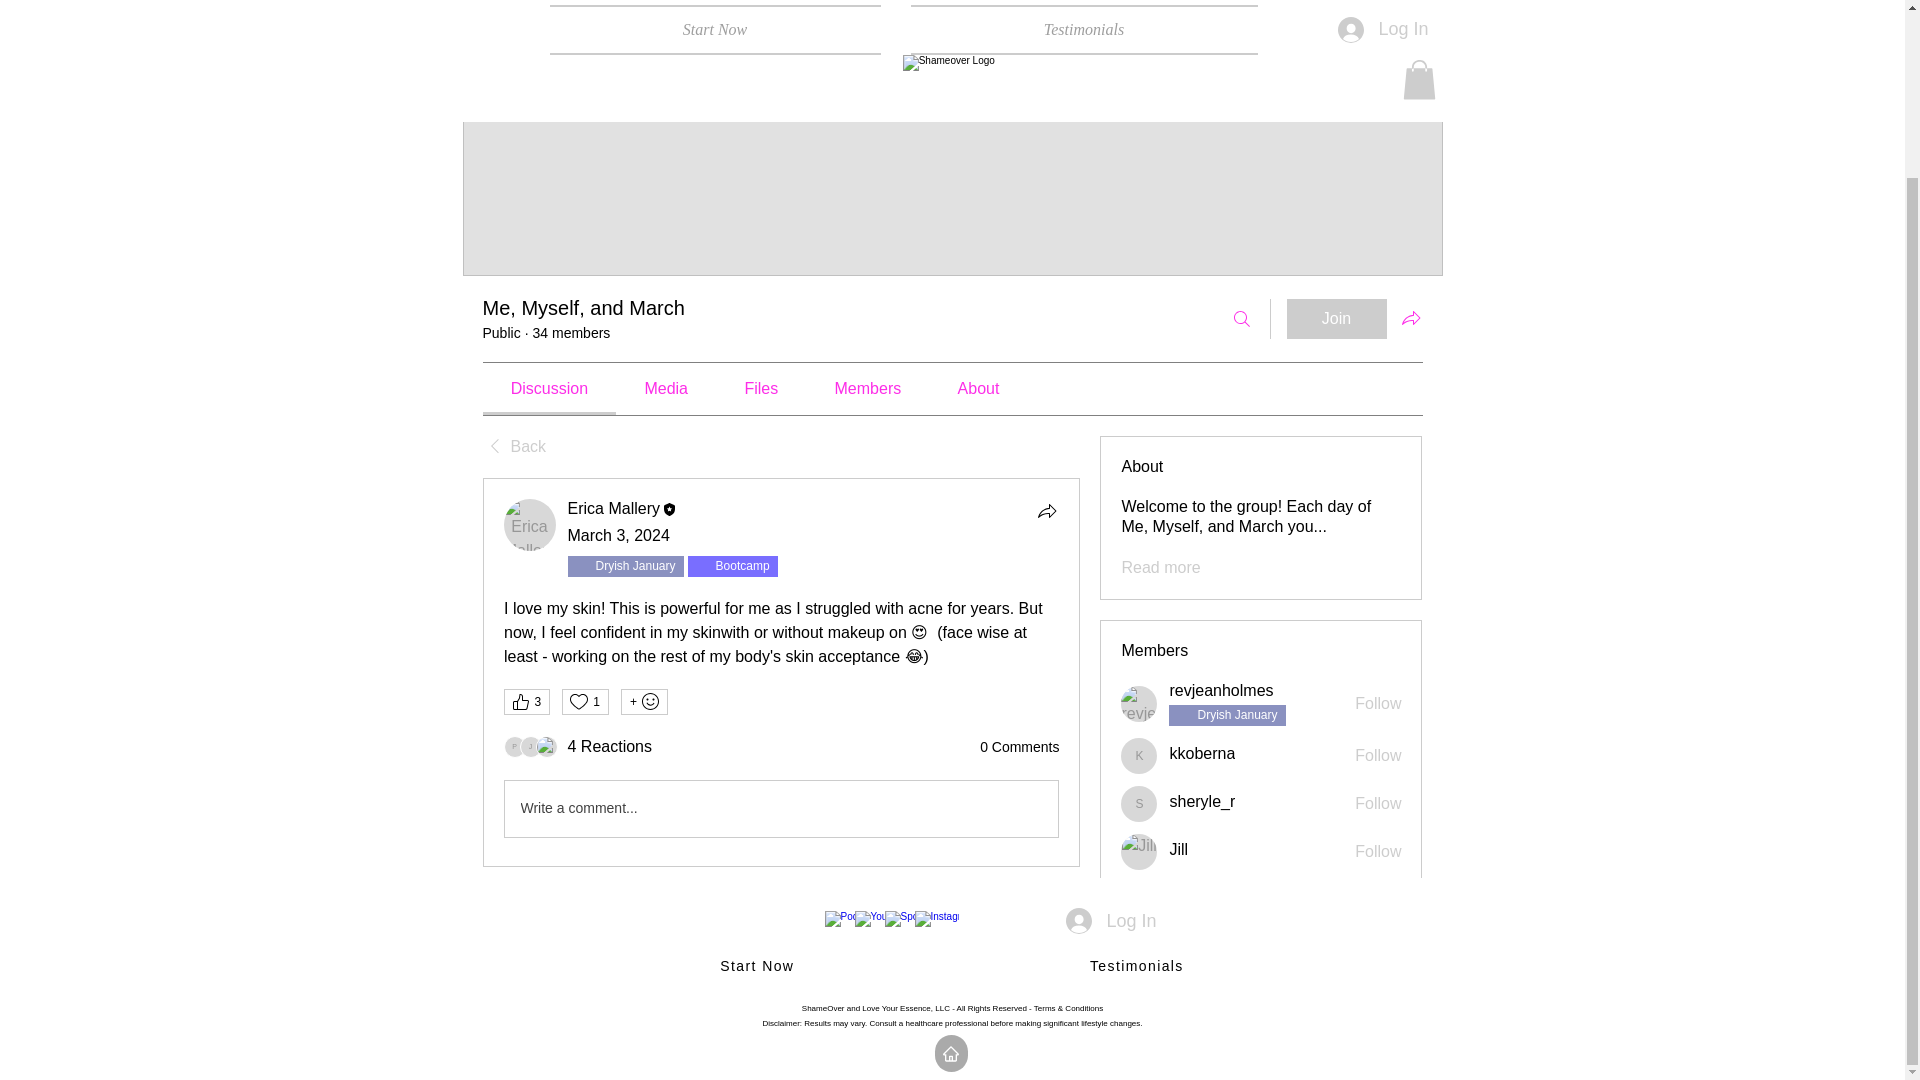 The width and height of the screenshot is (1920, 1080). Describe the element at coordinates (582, 10) in the screenshot. I see `Groups` at that location.